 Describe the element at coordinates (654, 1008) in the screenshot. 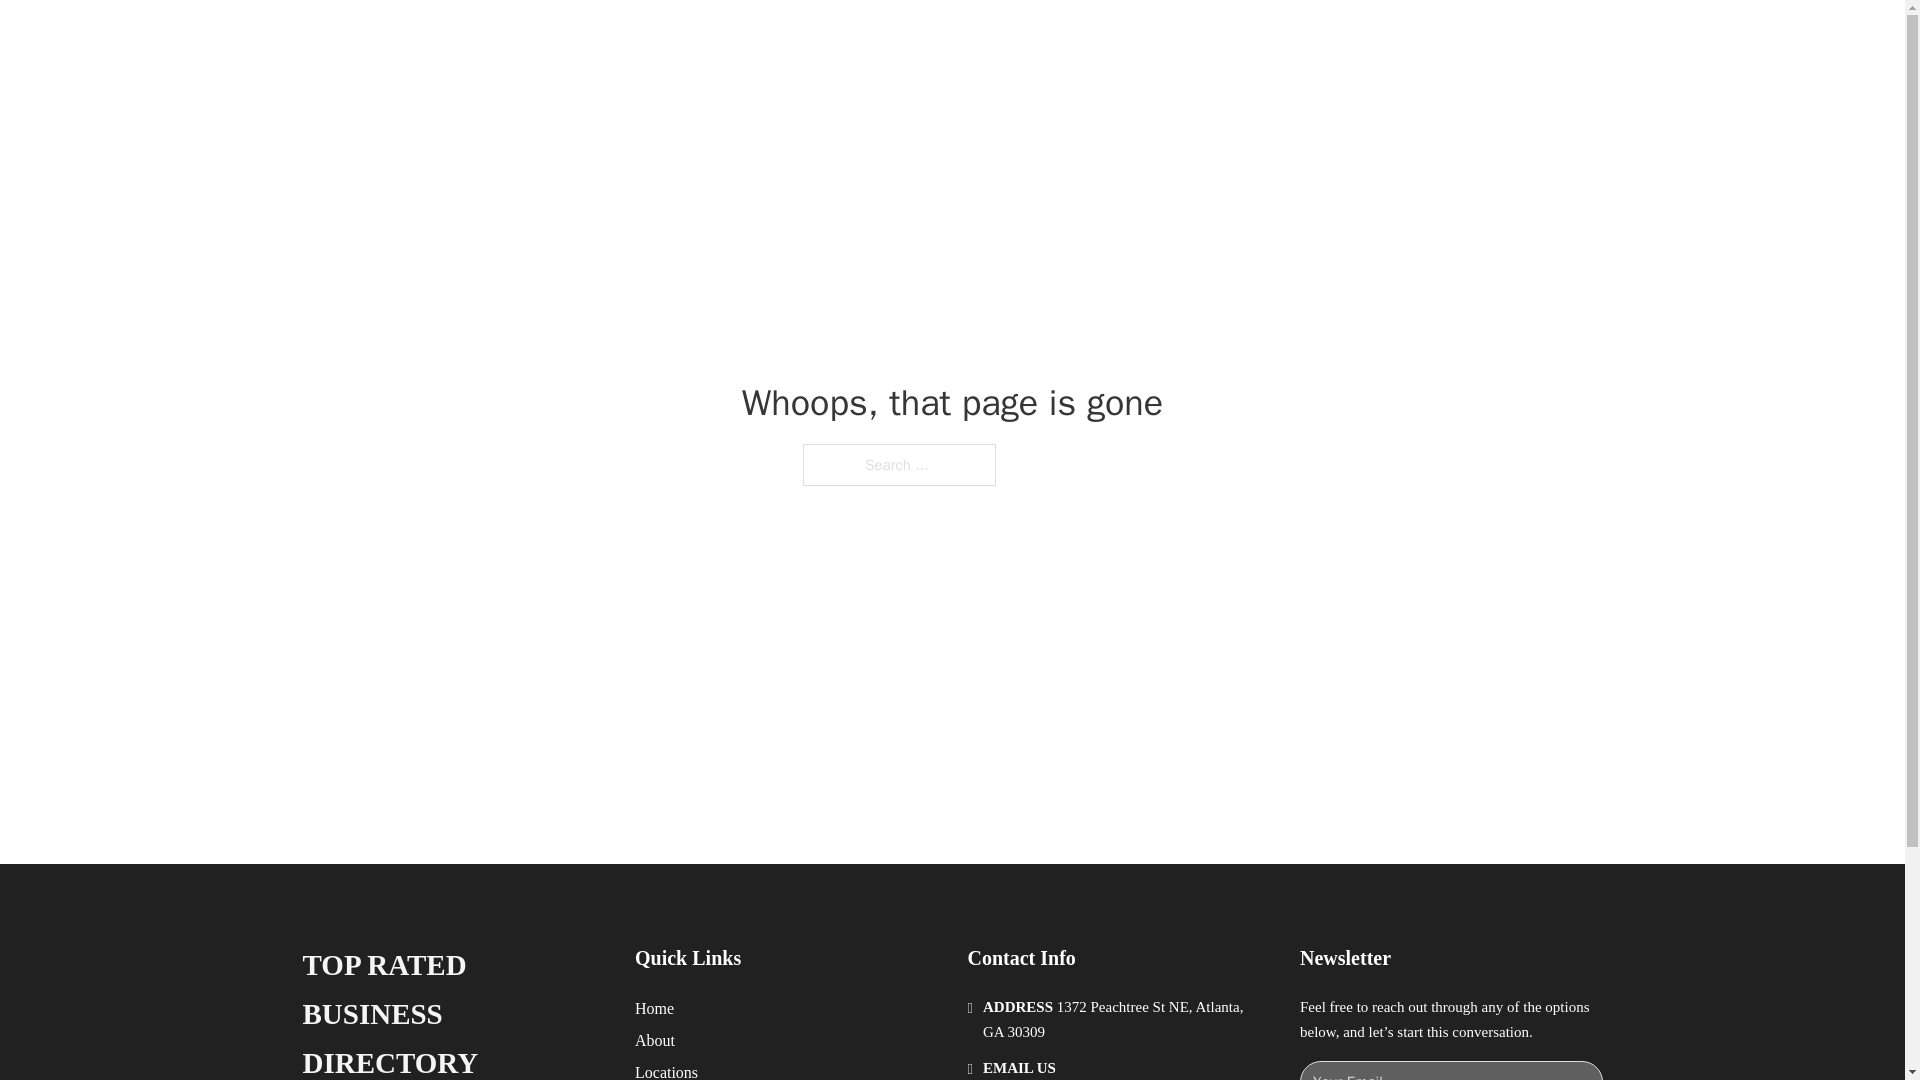

I see `Home` at that location.